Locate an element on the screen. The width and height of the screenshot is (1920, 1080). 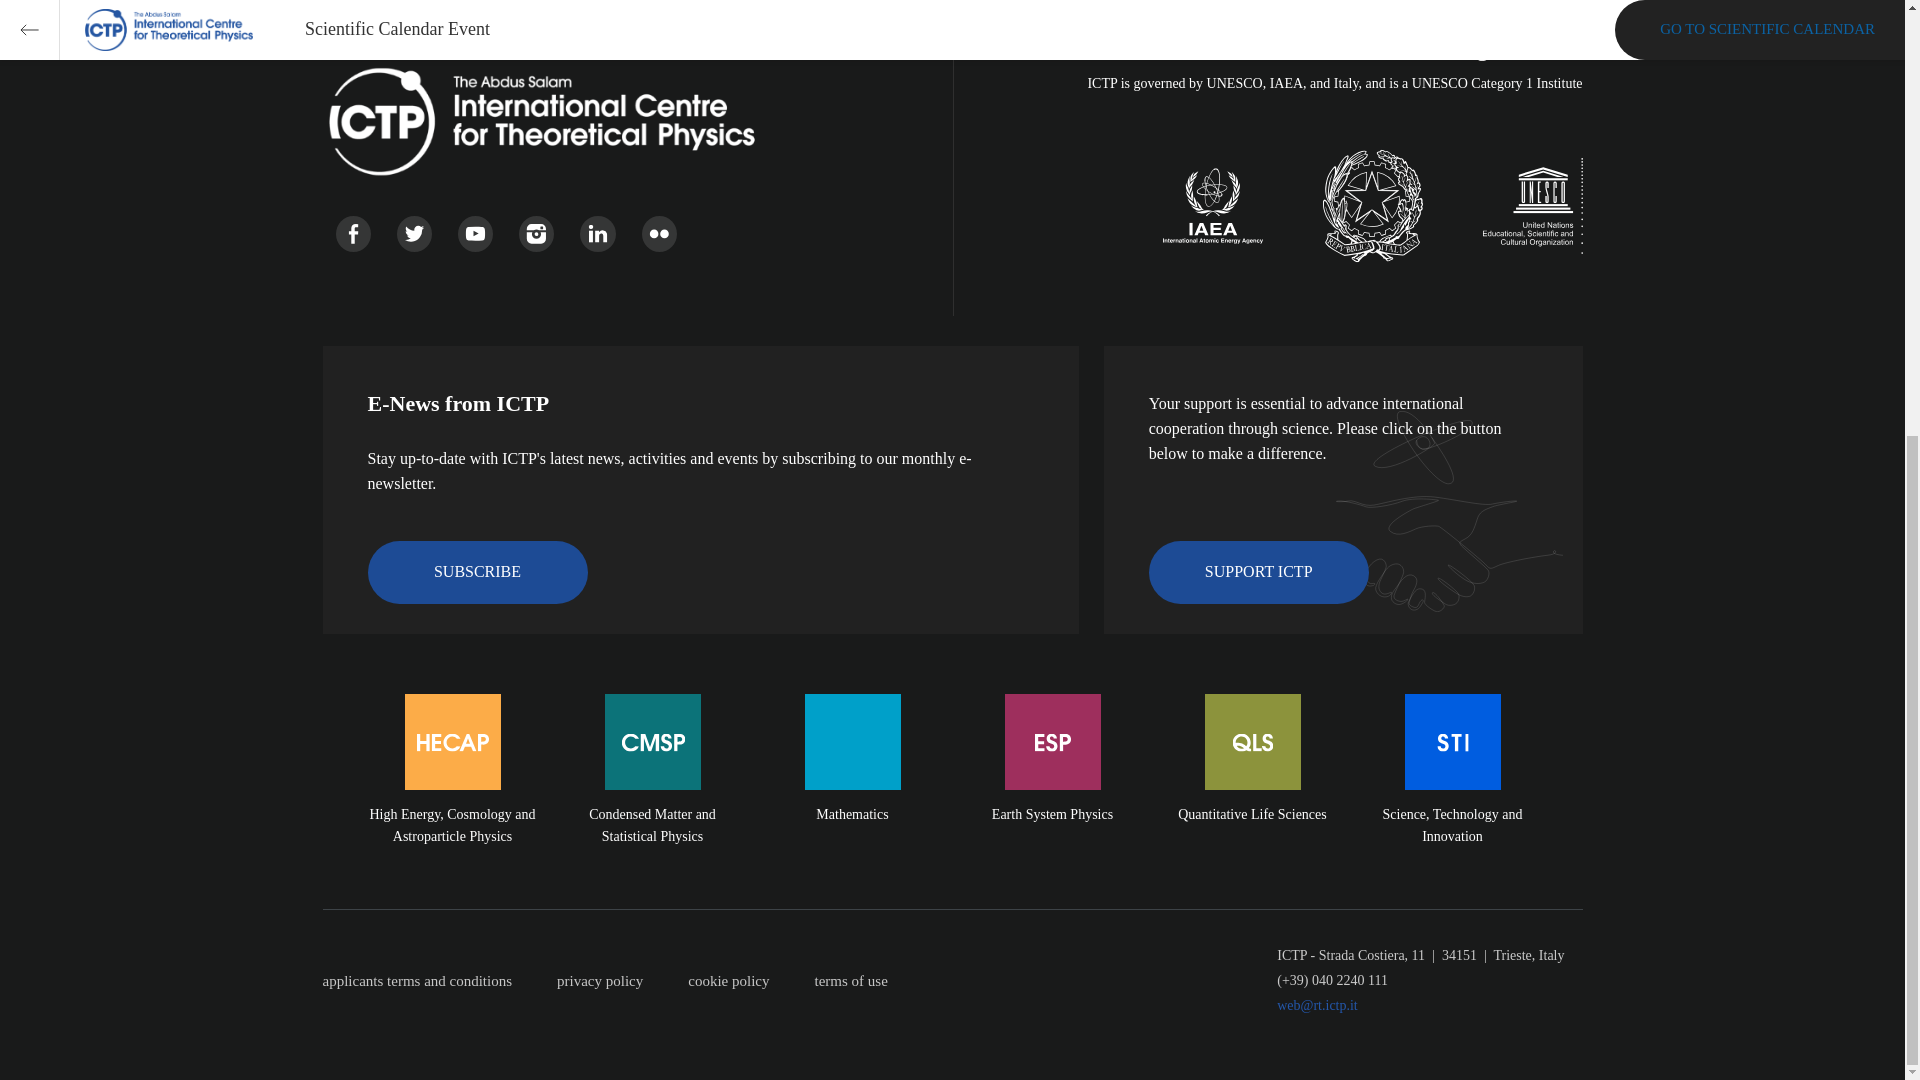
Linkedin is located at coordinates (596, 233).